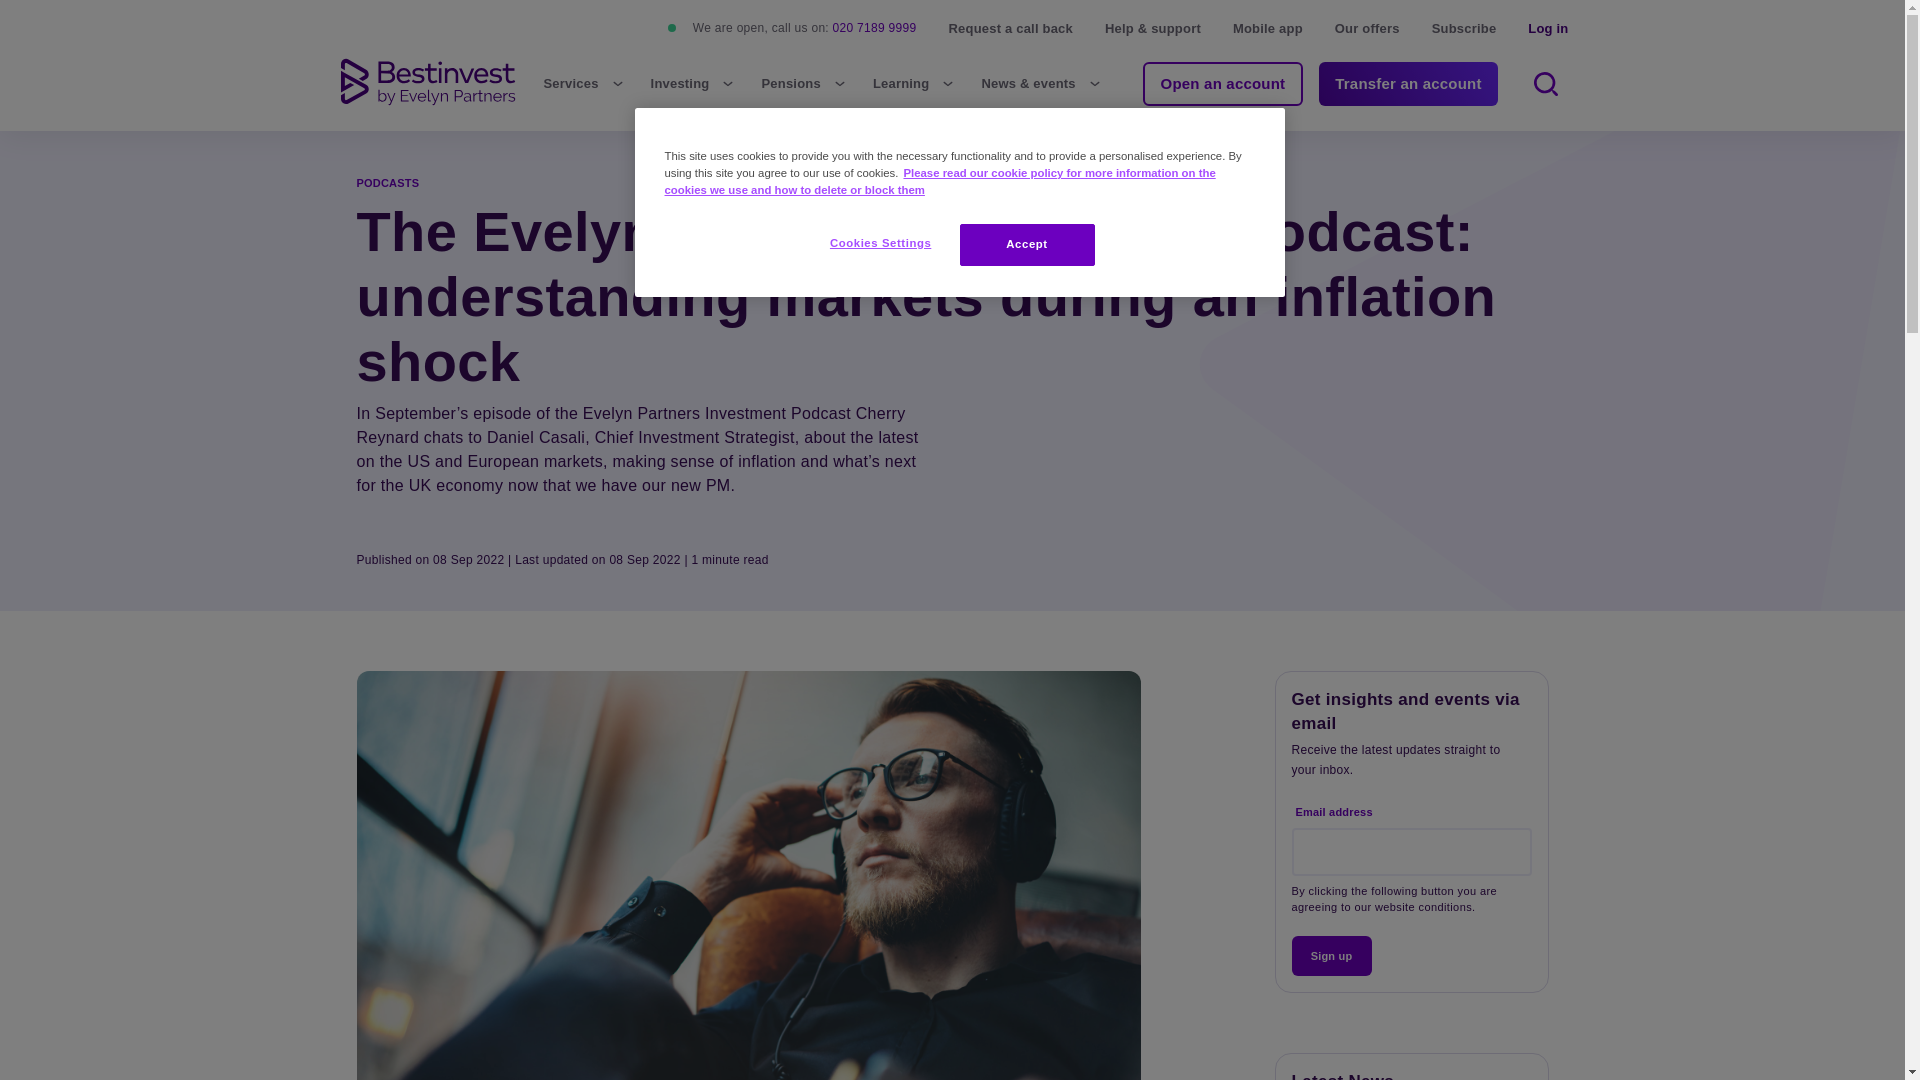  I want to click on Investing, so click(694, 84).